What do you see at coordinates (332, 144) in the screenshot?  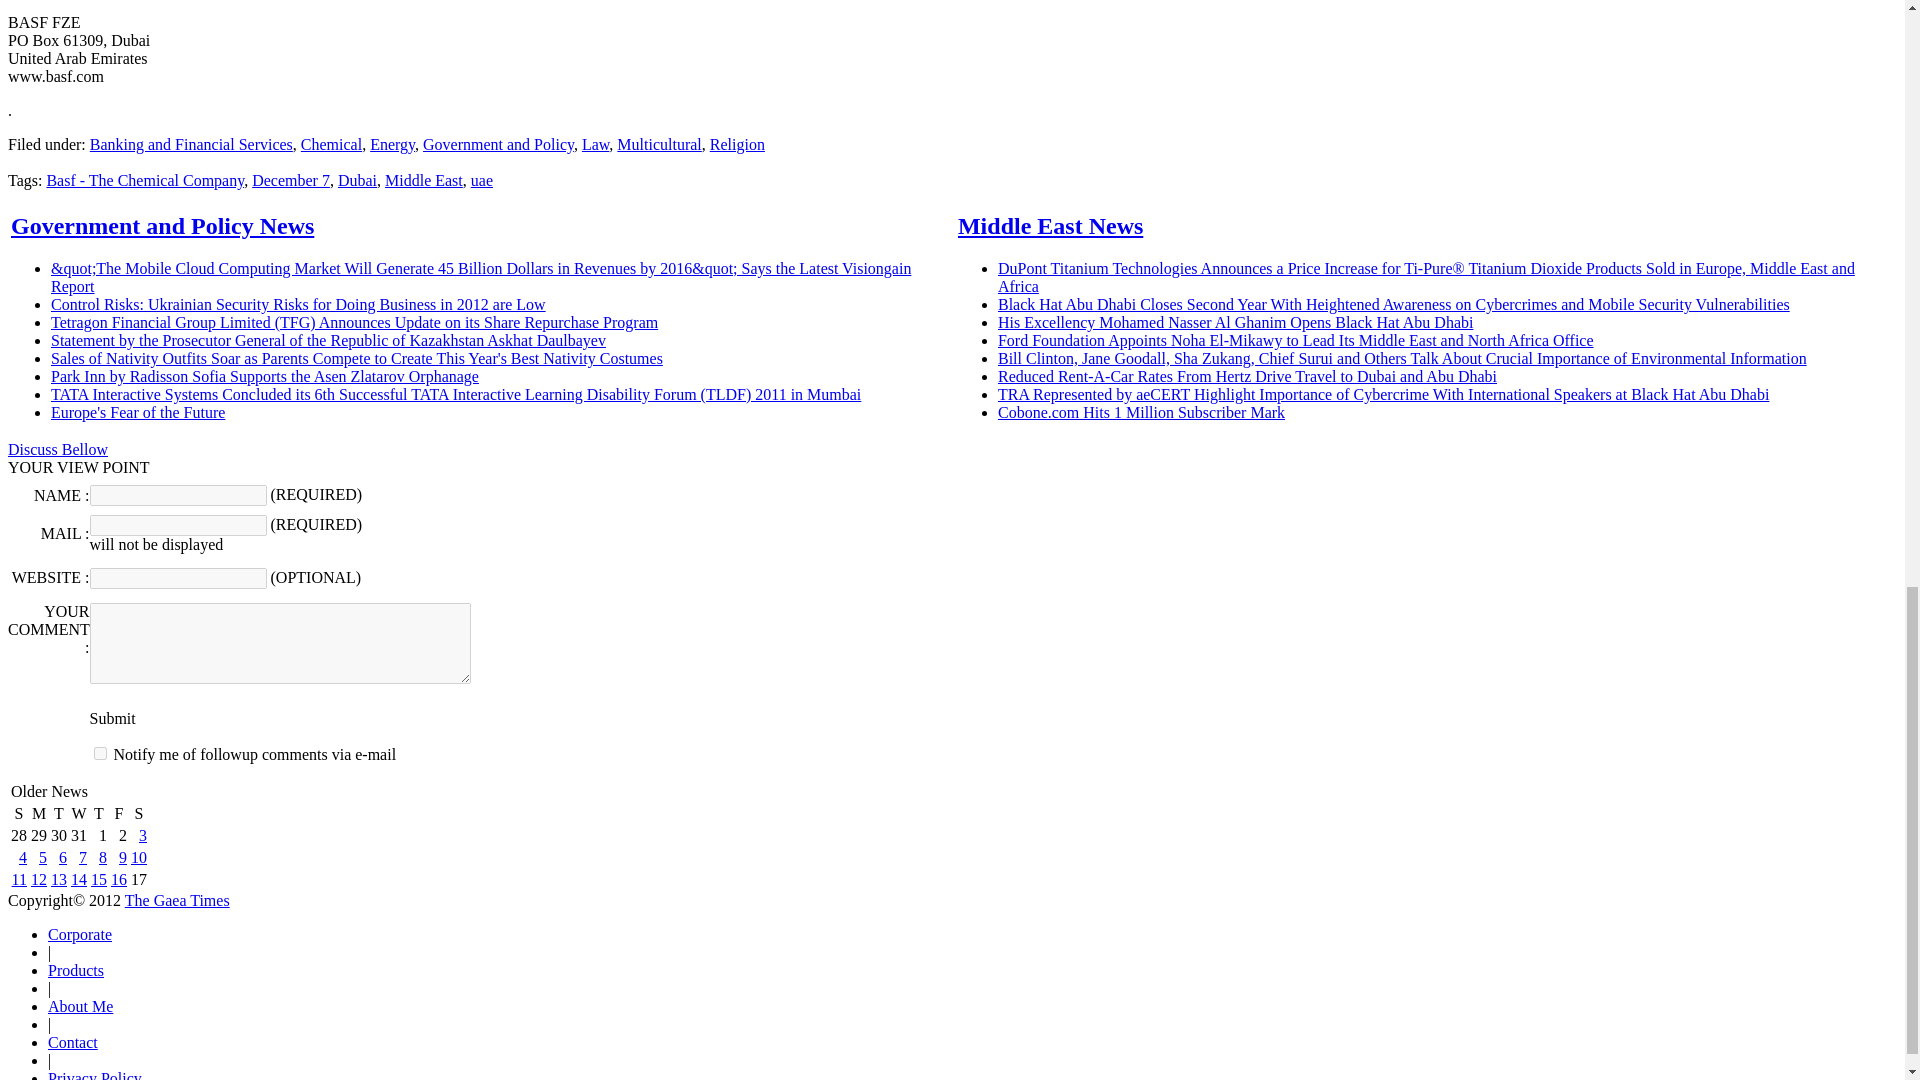 I see `Chemical` at bounding box center [332, 144].